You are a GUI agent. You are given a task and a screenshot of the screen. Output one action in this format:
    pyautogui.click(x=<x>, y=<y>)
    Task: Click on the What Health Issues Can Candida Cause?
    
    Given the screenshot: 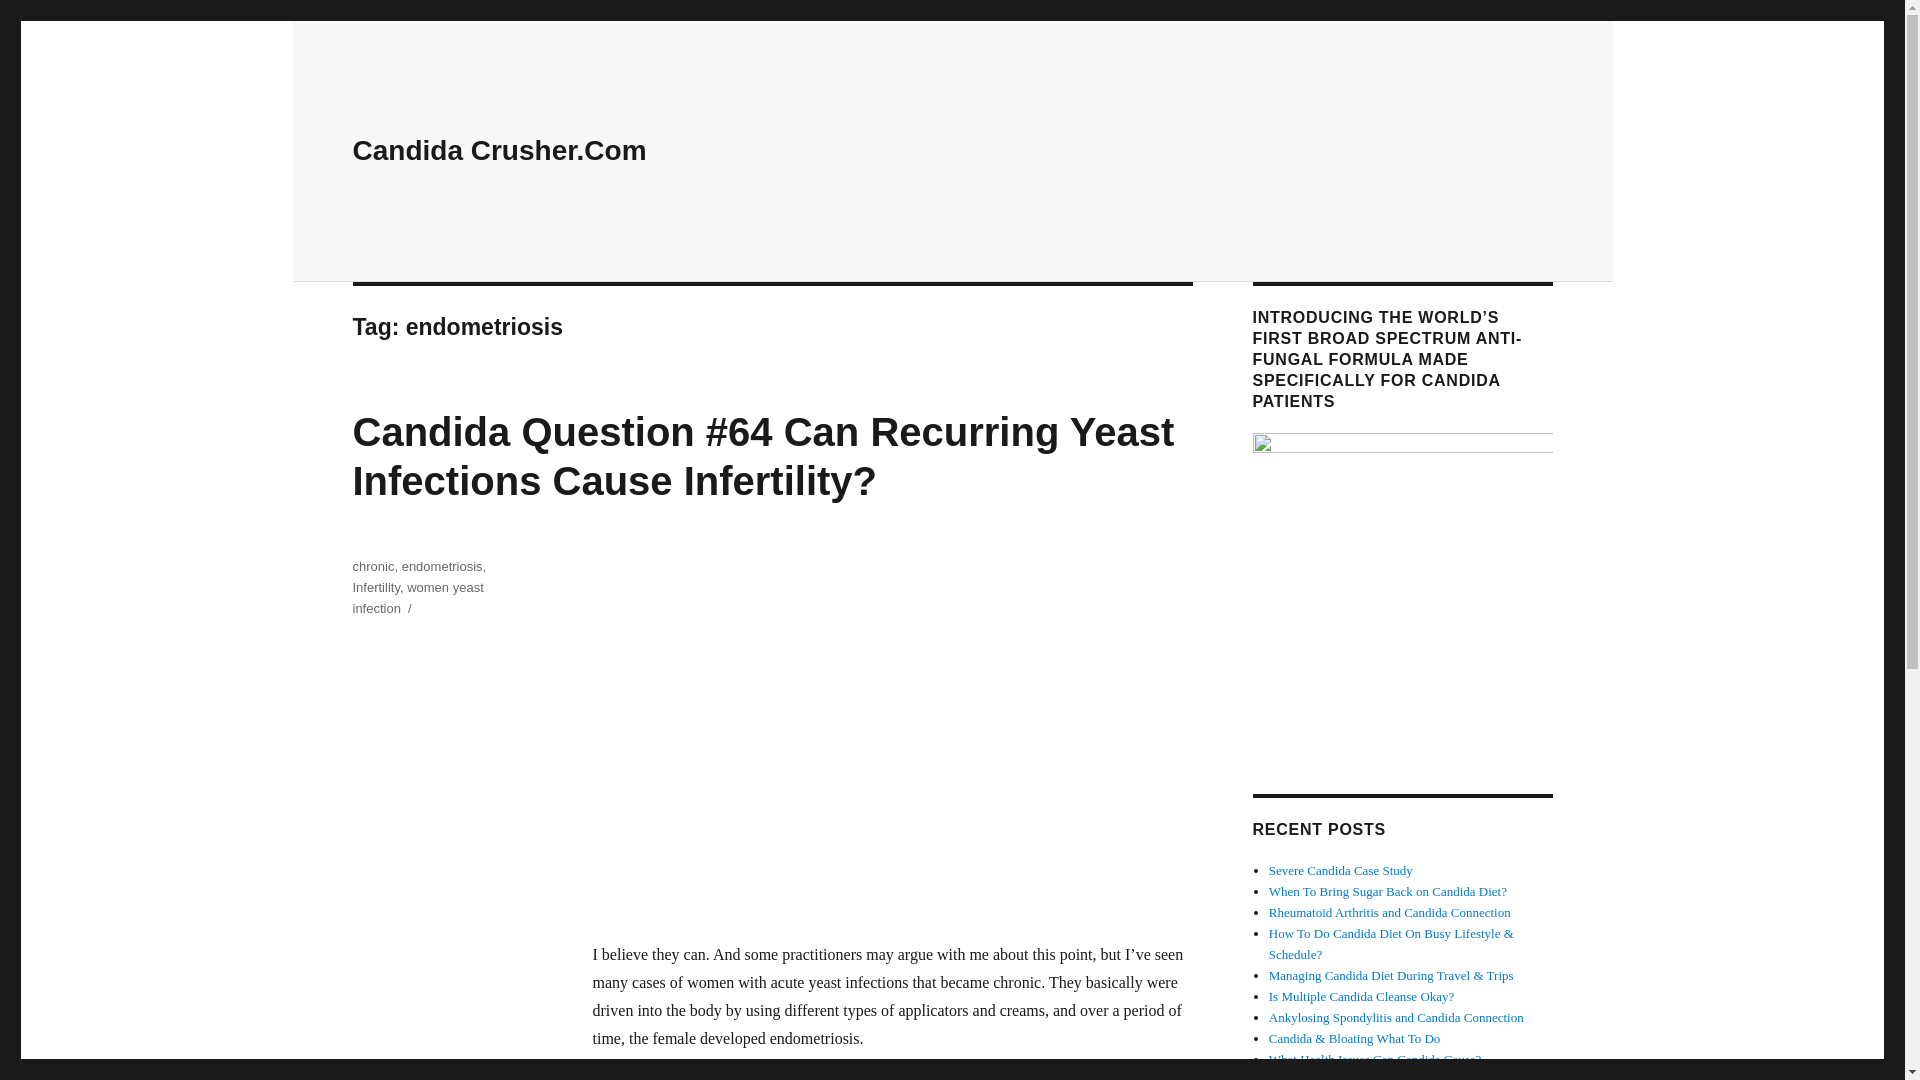 What is the action you would take?
    pyautogui.click(x=1376, y=1059)
    